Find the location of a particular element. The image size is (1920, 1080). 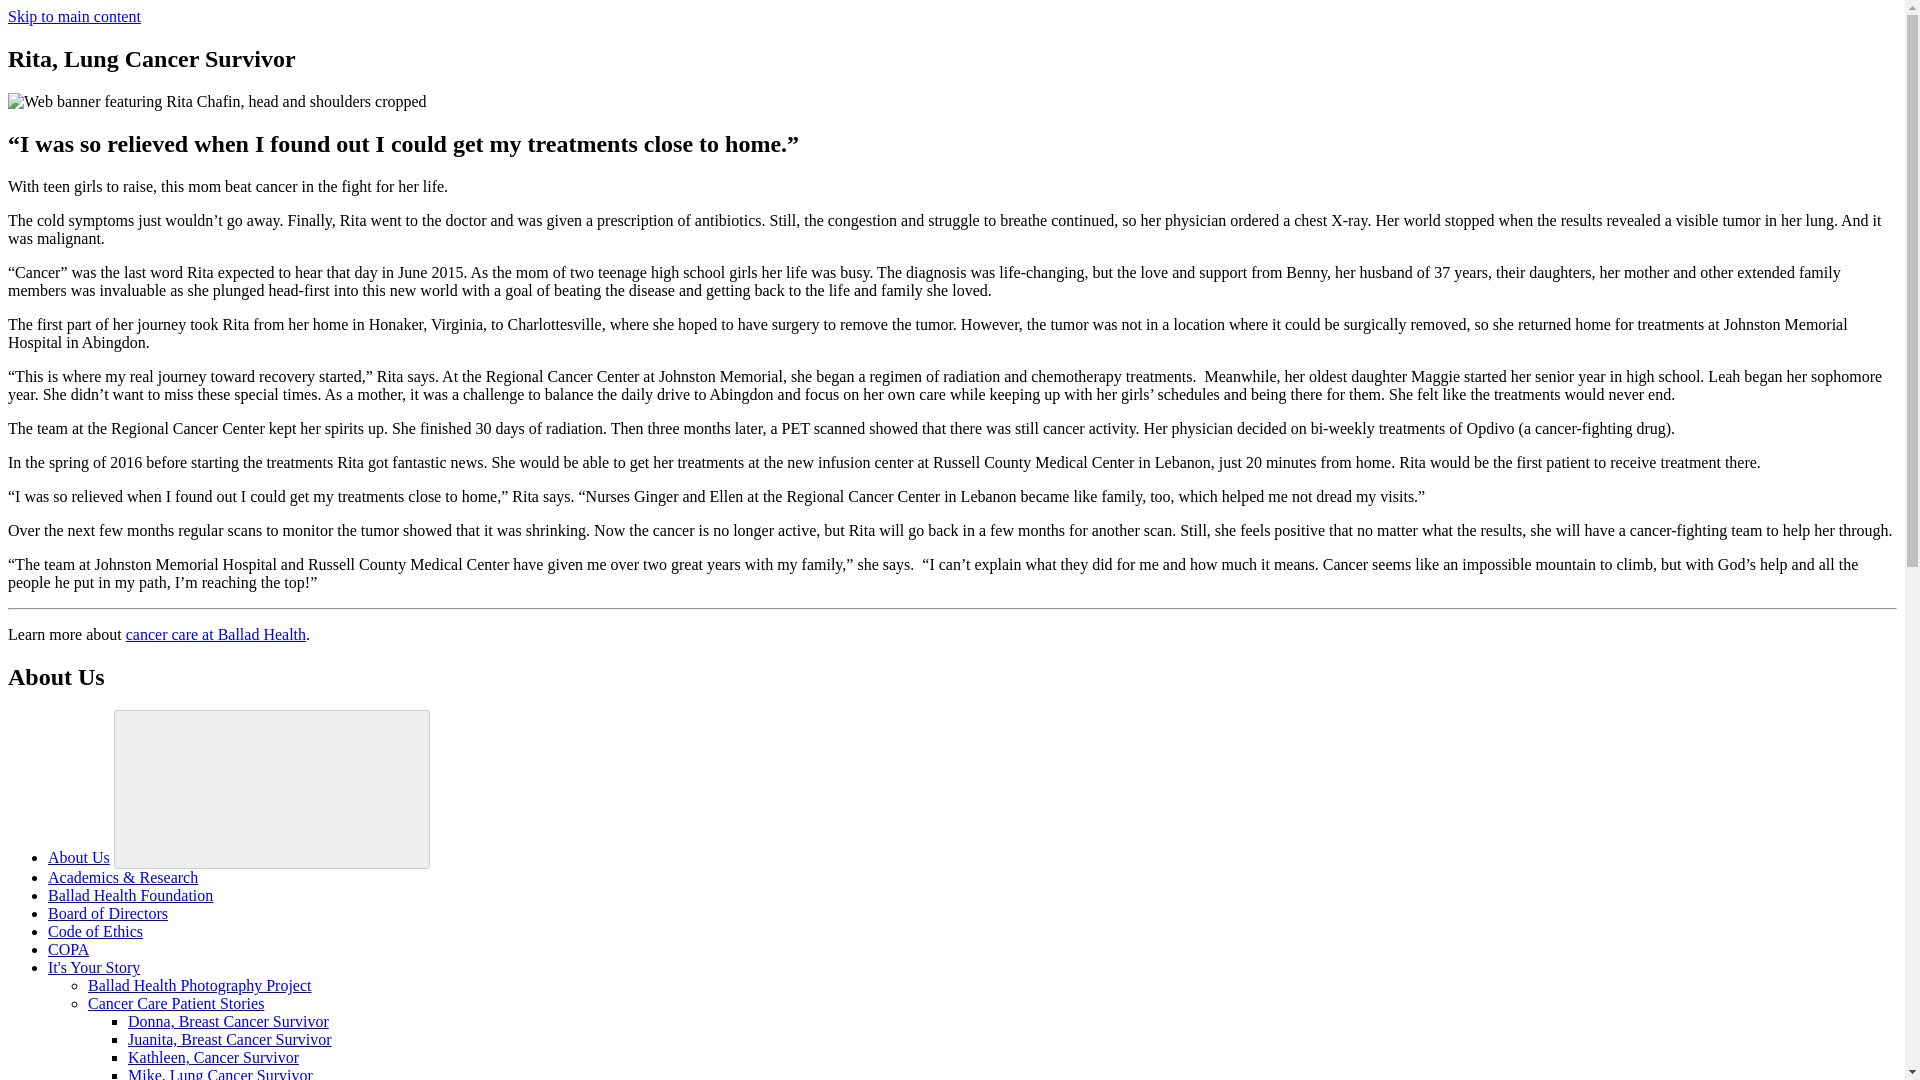

About Us is located at coordinates (78, 857).